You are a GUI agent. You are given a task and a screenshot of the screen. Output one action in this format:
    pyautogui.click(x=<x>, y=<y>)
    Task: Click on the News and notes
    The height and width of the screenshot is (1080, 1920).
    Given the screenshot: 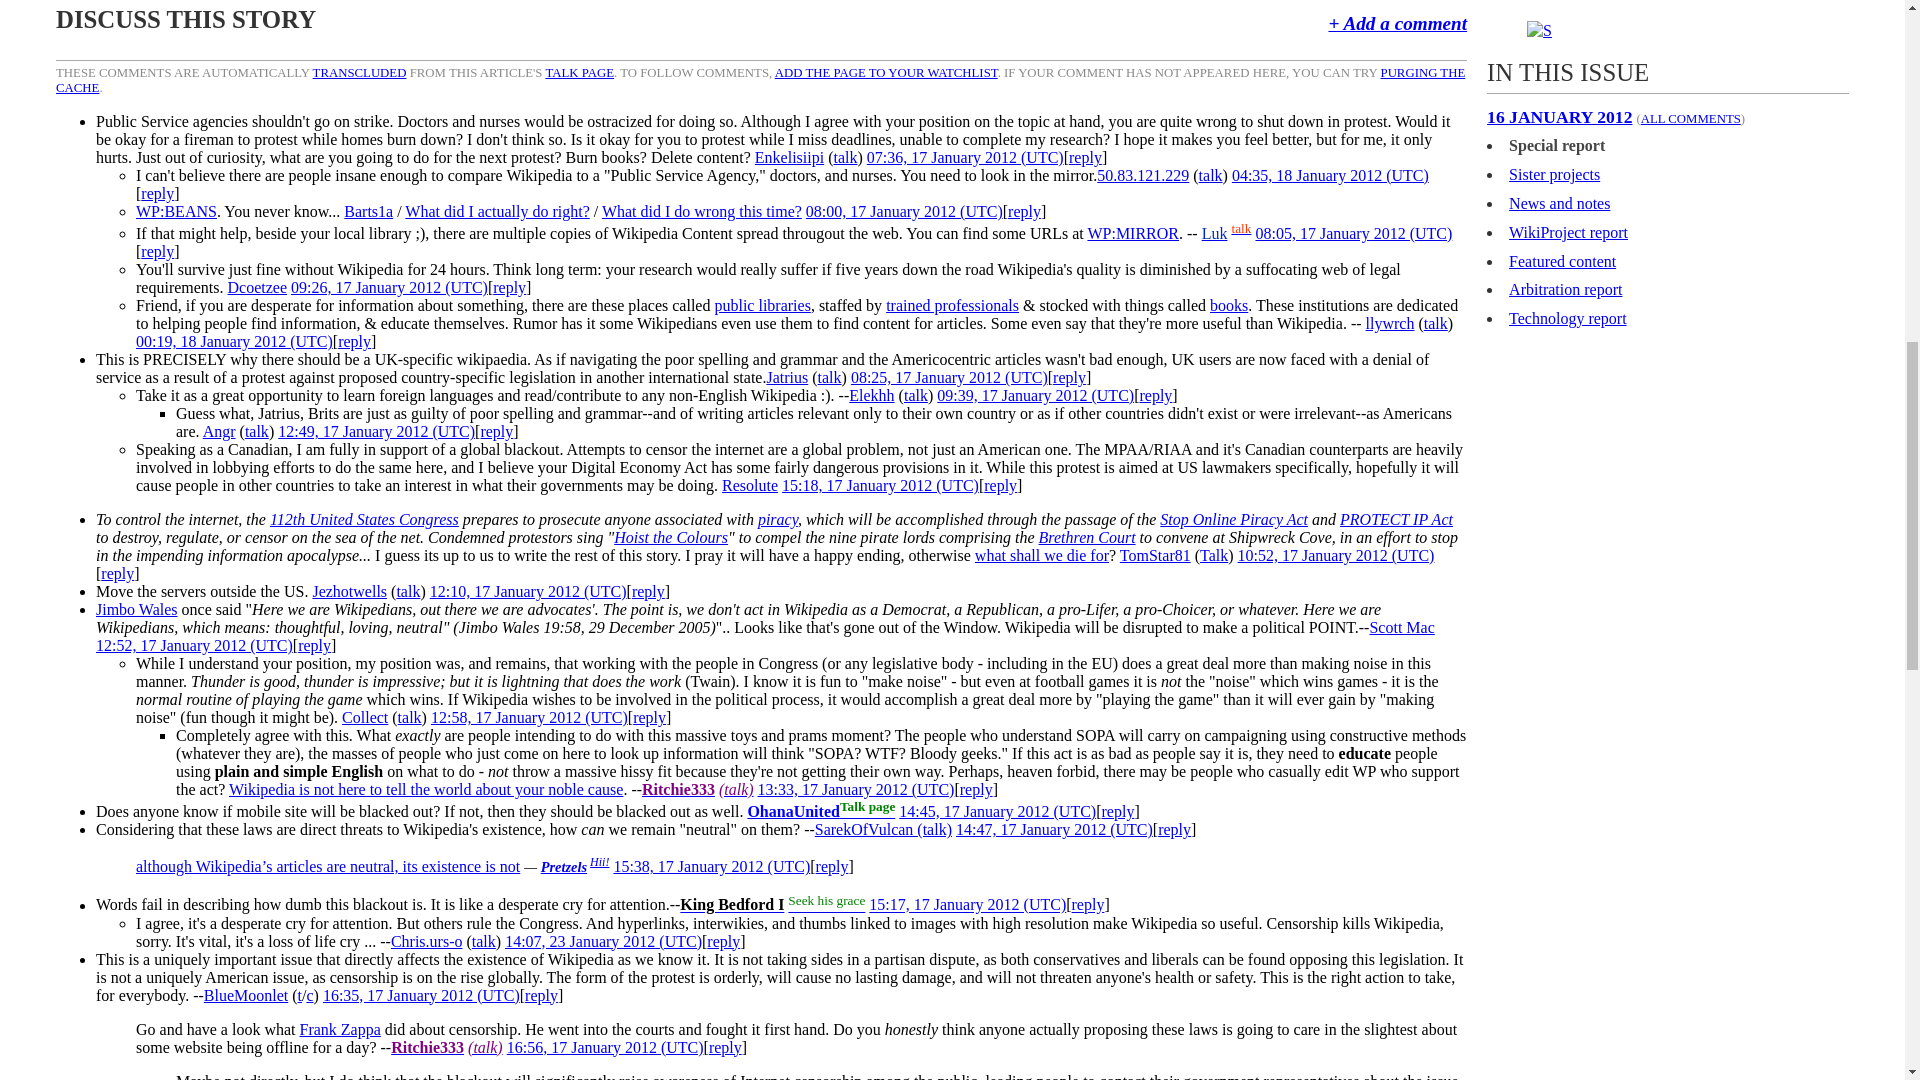 What is the action you would take?
    pyautogui.click(x=1560, y=203)
    